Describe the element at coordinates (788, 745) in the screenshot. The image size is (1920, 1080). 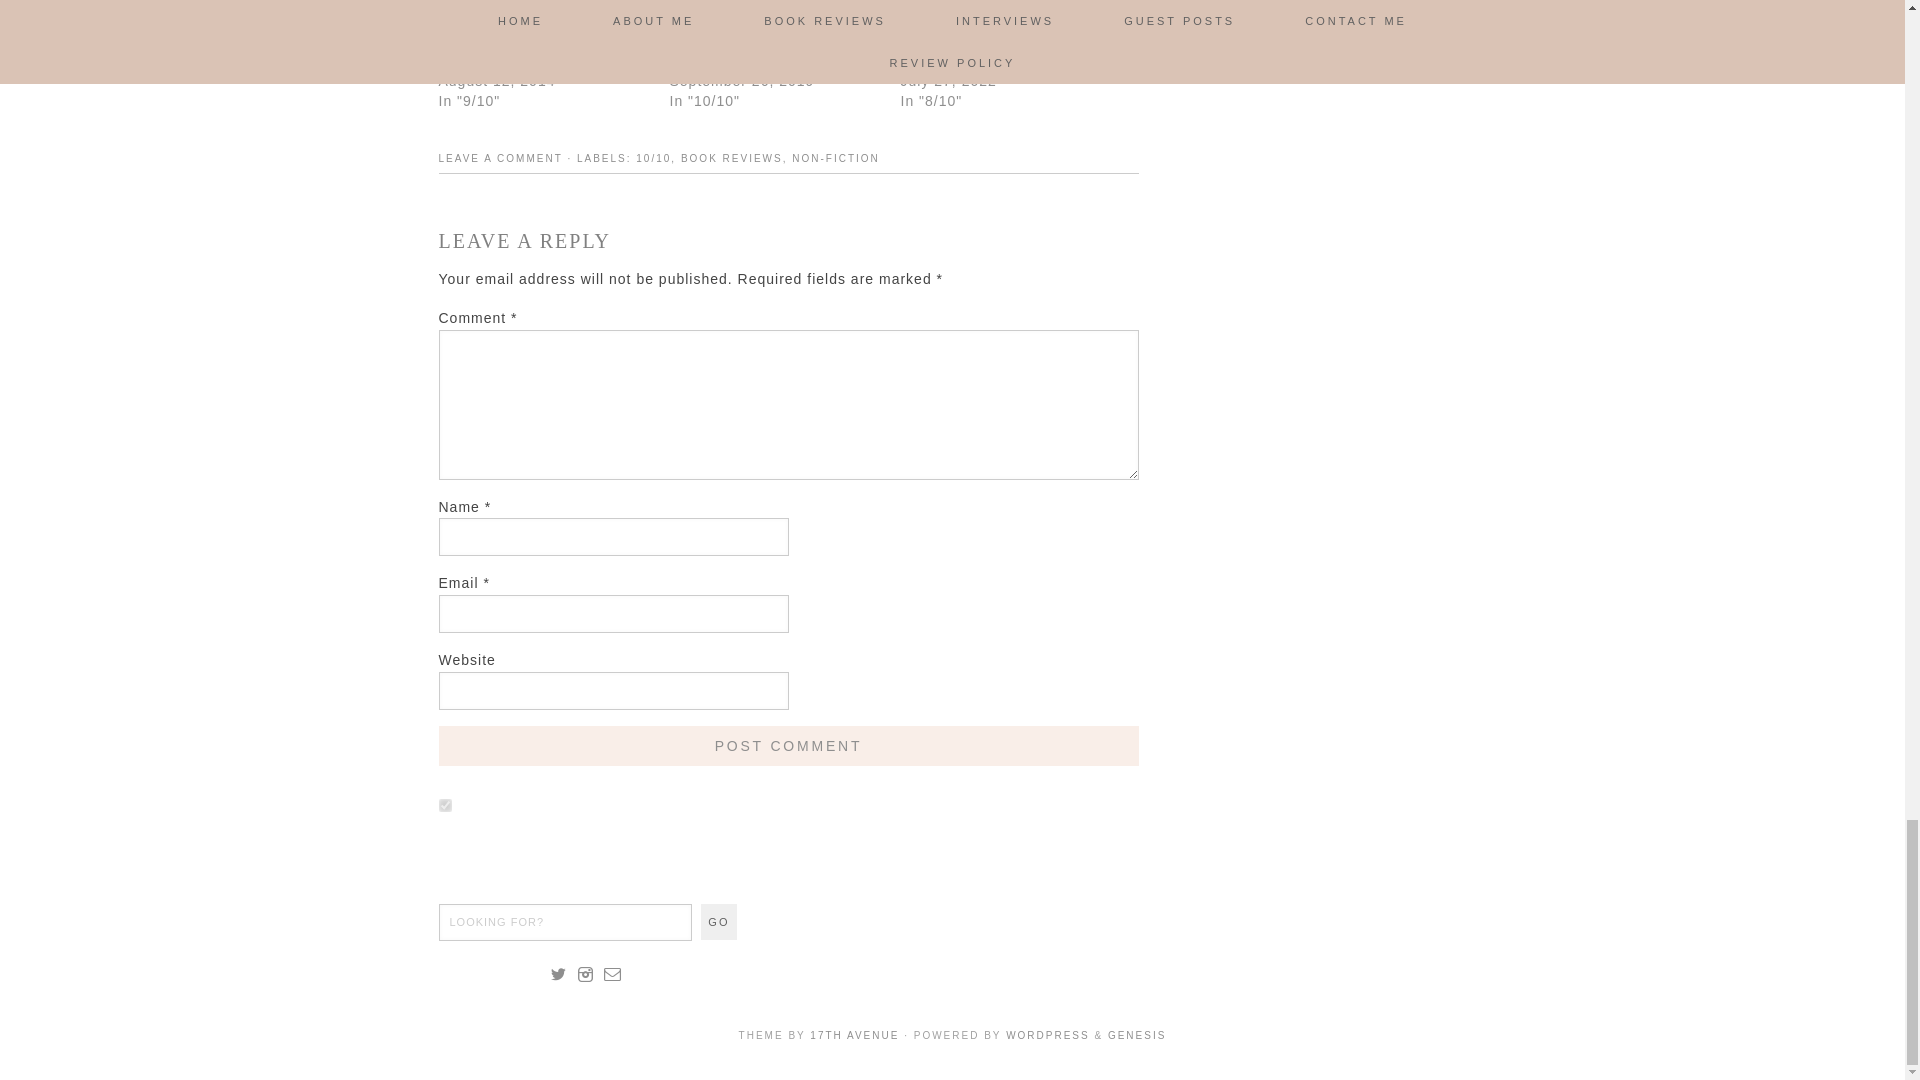
I see `Post Comment` at that location.